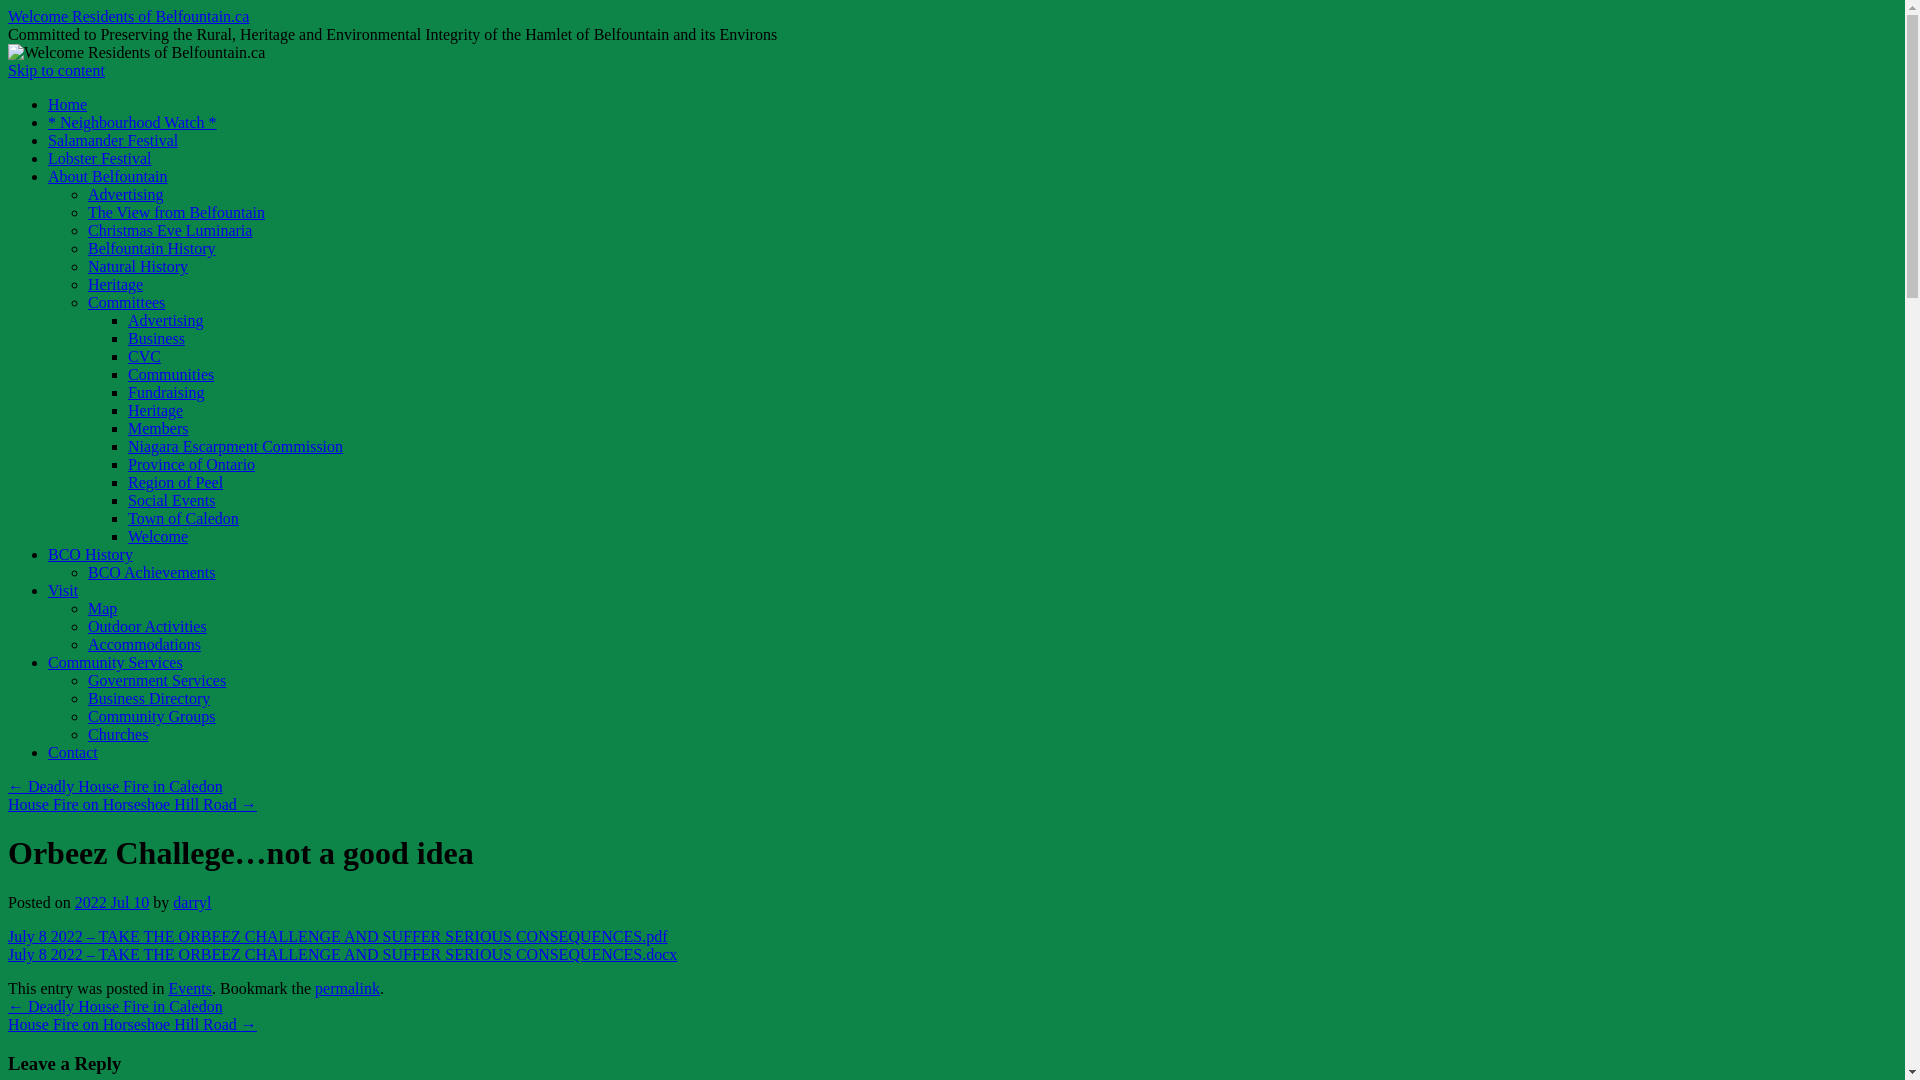 The height and width of the screenshot is (1080, 1920). Describe the element at coordinates (190, 988) in the screenshot. I see `Events` at that location.